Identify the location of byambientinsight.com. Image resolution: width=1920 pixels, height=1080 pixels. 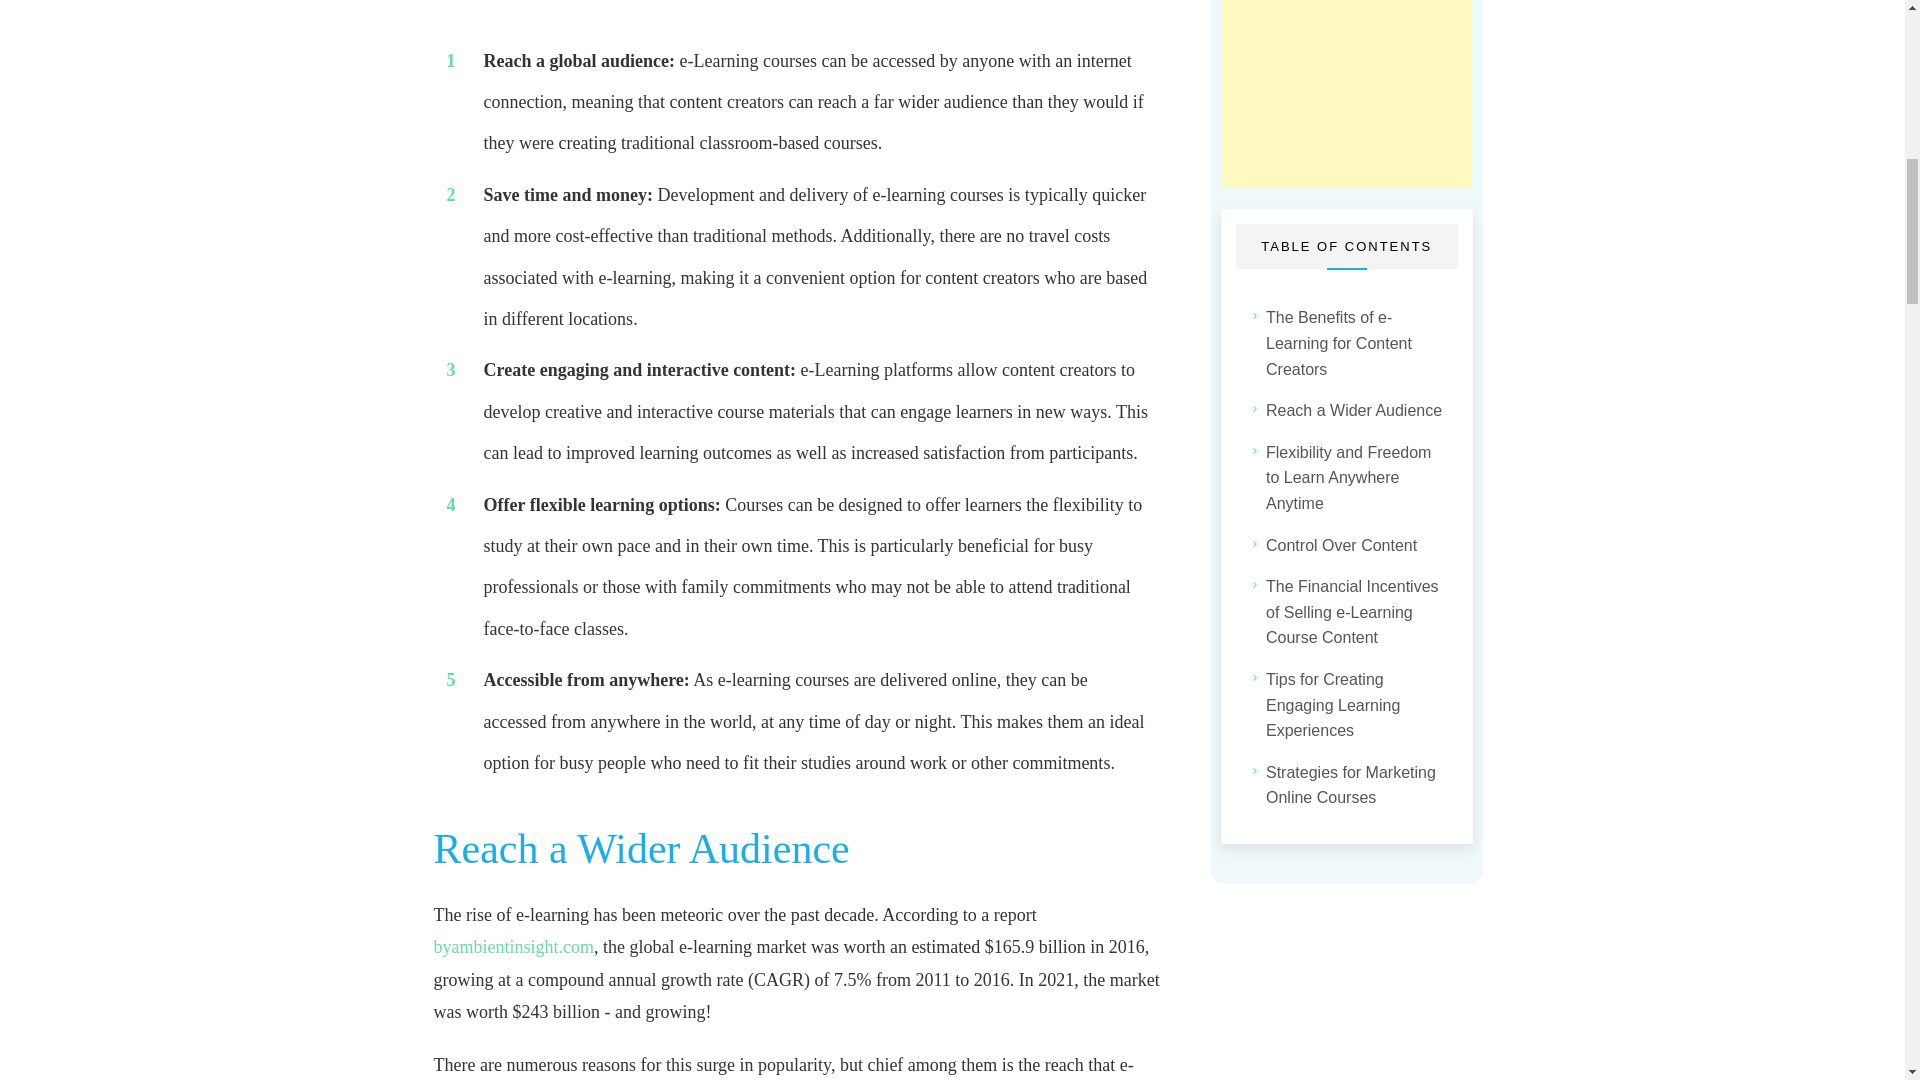
(513, 946).